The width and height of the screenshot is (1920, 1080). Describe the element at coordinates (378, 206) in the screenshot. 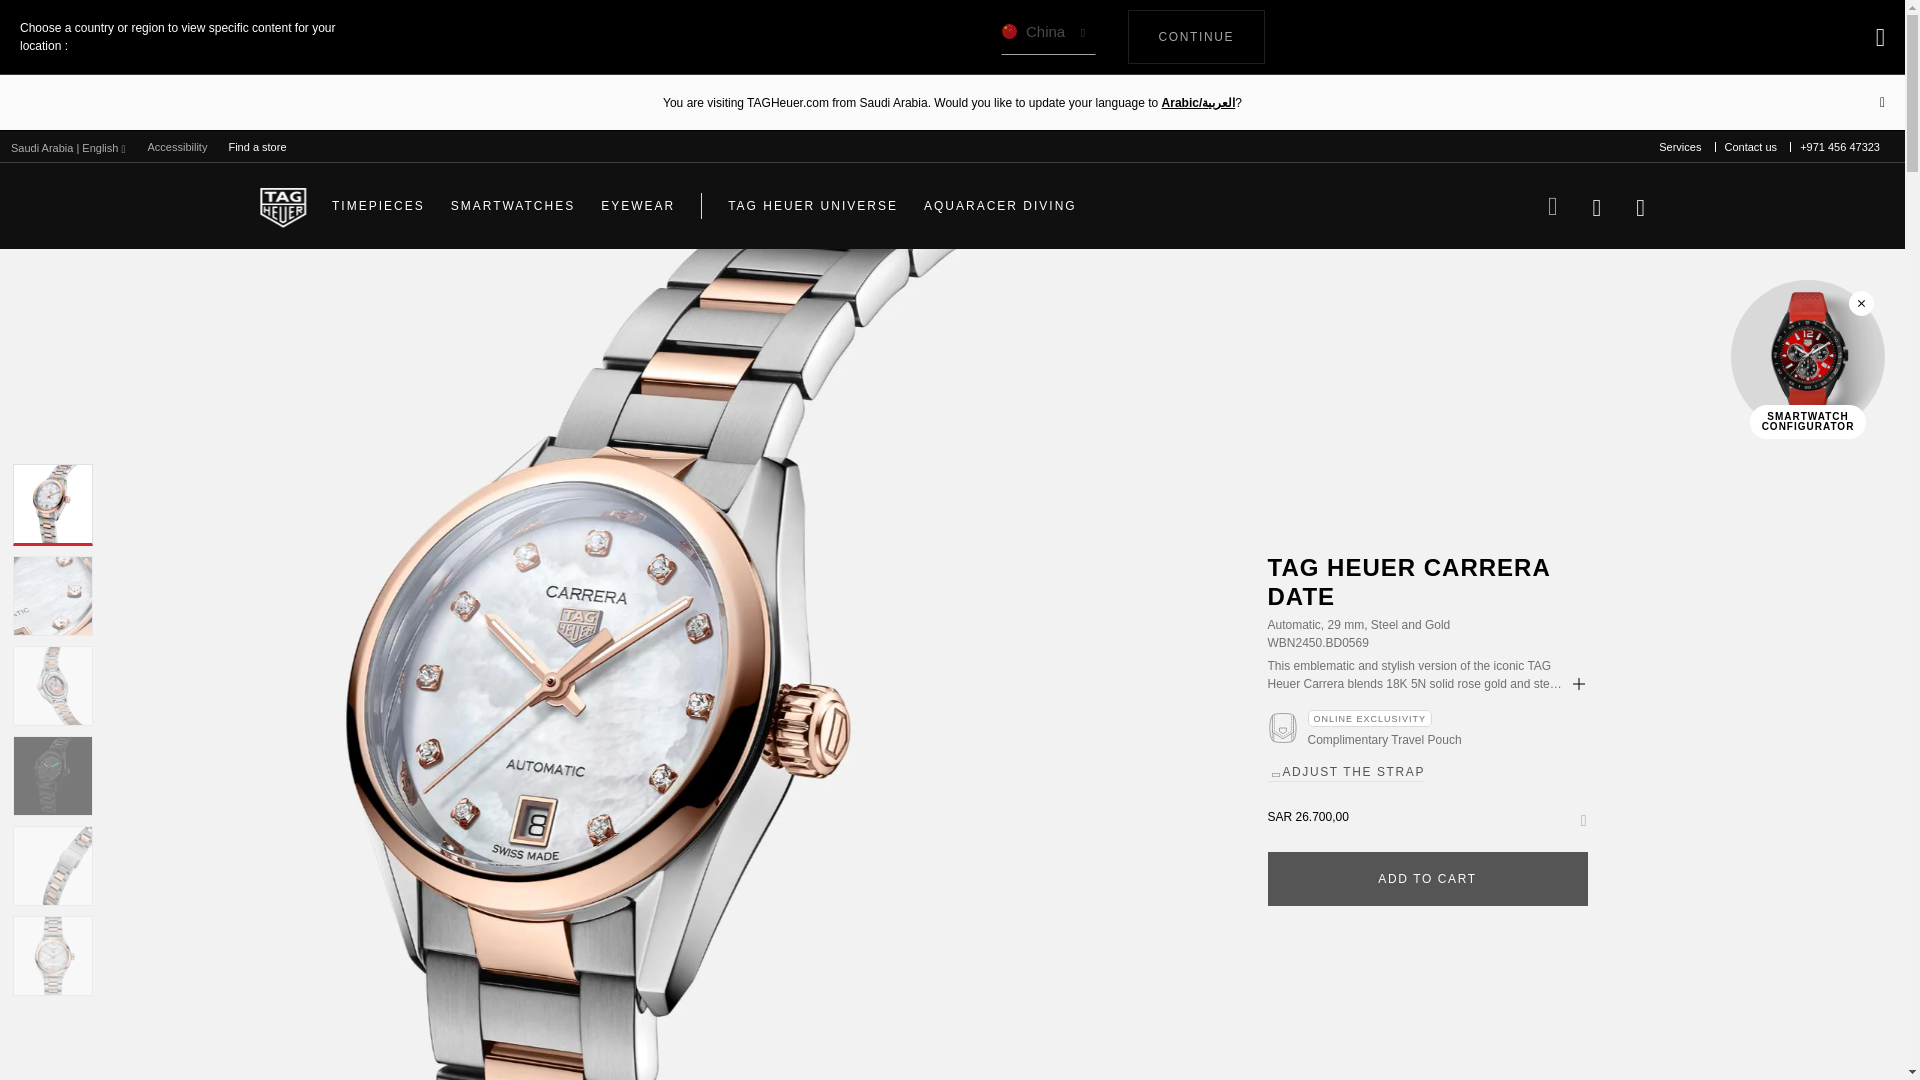

I see `Contact us` at that location.